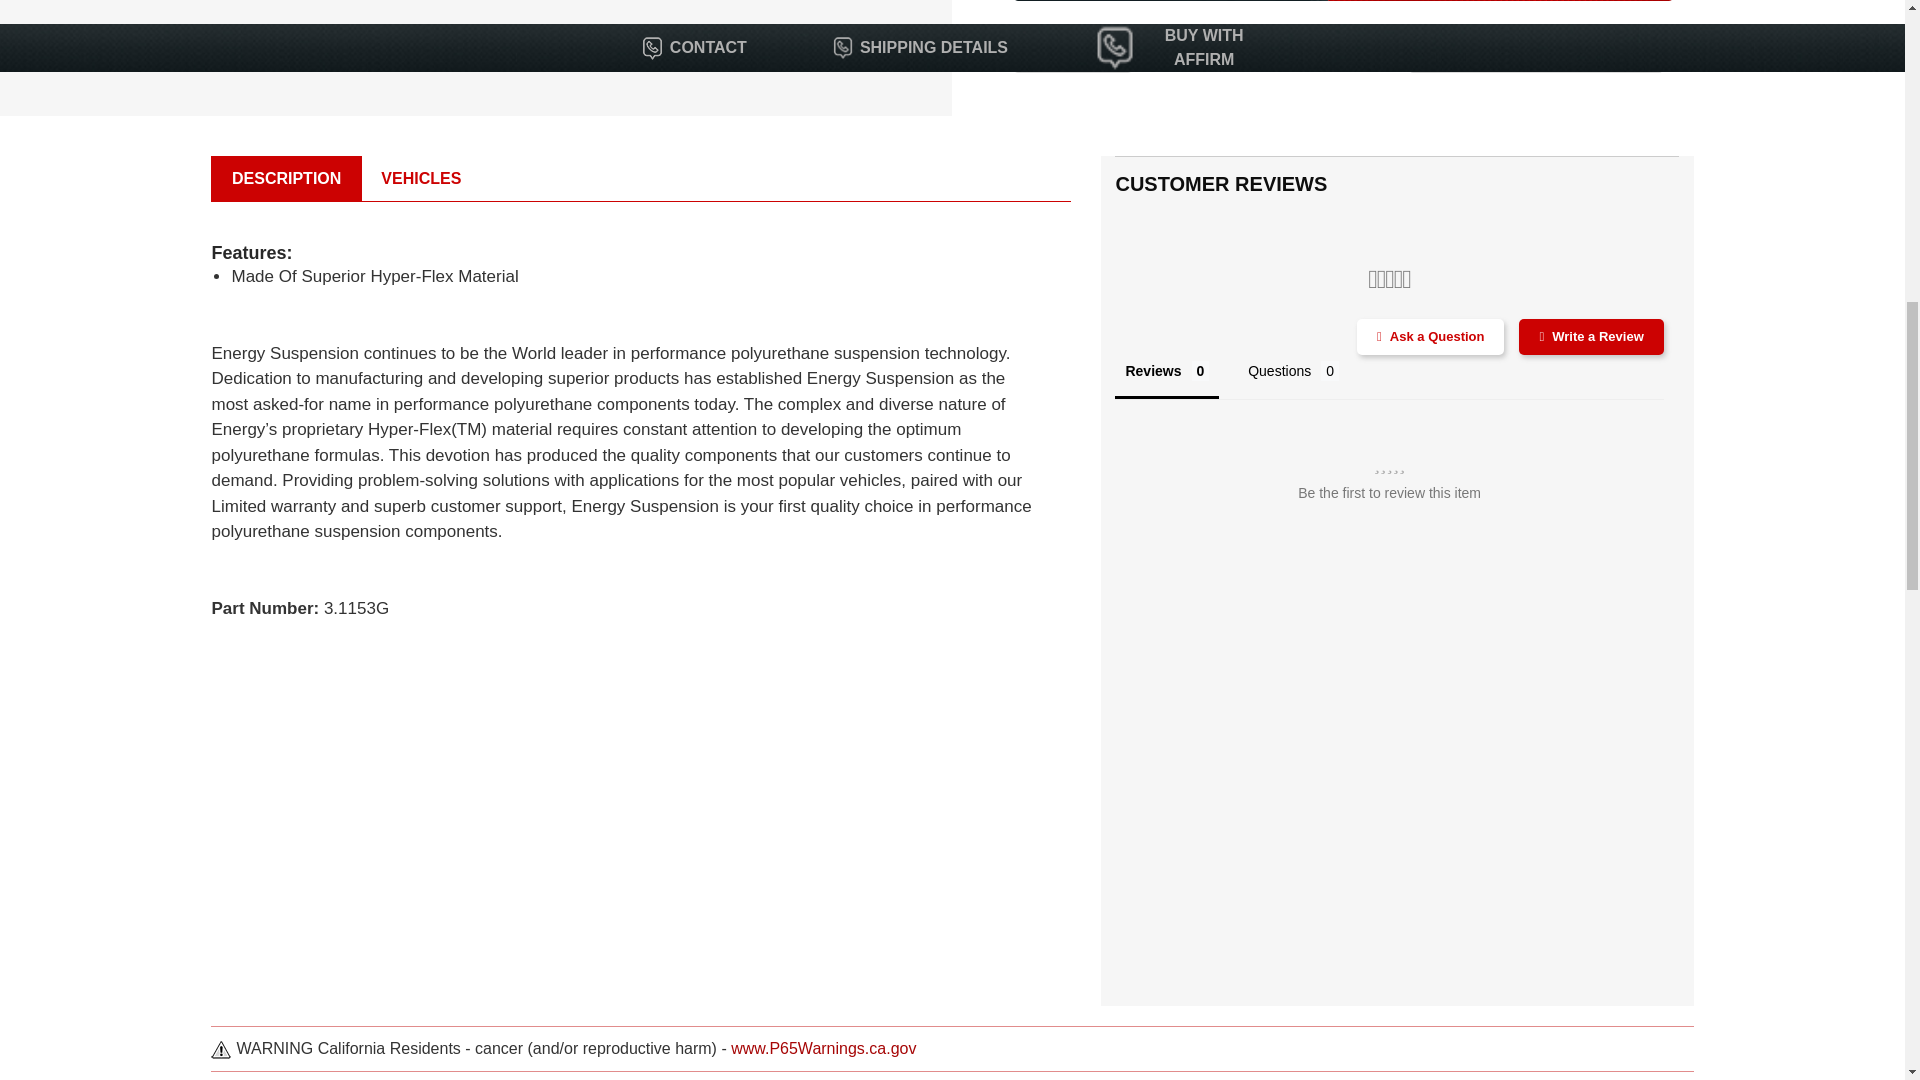 This screenshot has width=1920, height=1080. What do you see at coordinates (1270, 50) in the screenshot?
I see `Add to Cart` at bounding box center [1270, 50].